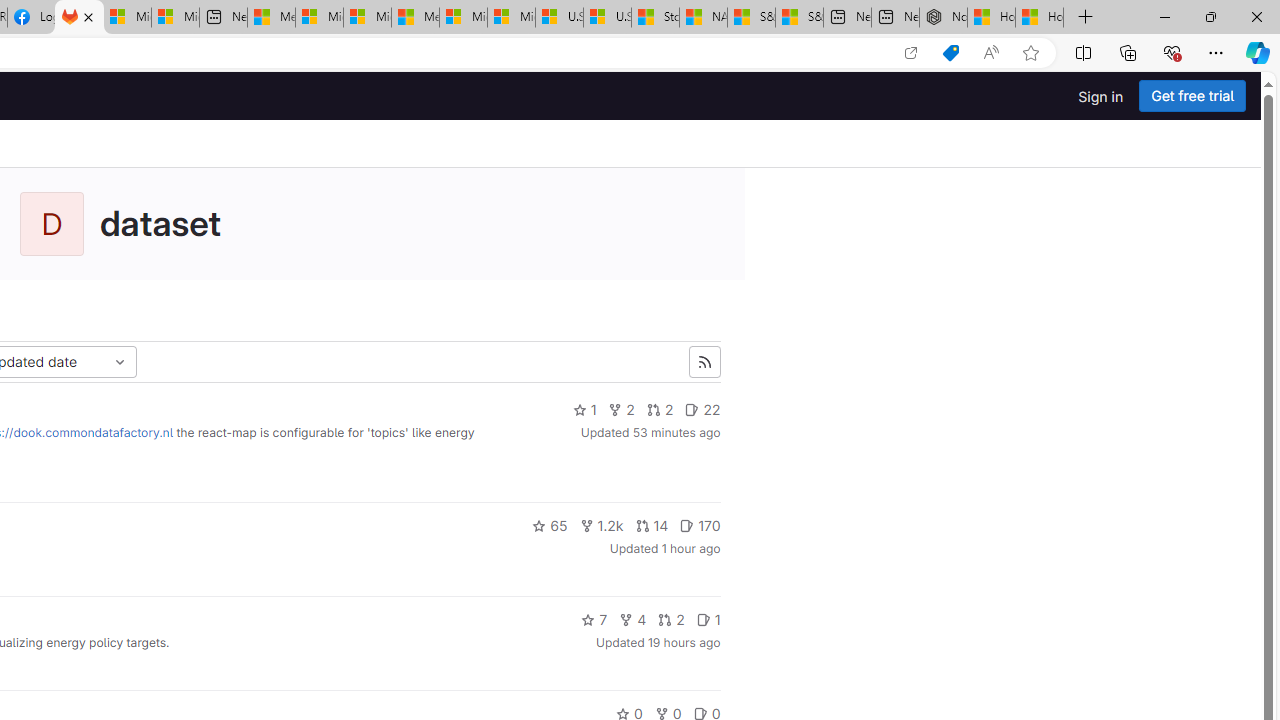 Image resolution: width=1280 pixels, height=720 pixels. I want to click on Shopping in Microsoft Edge, so click(950, 53).